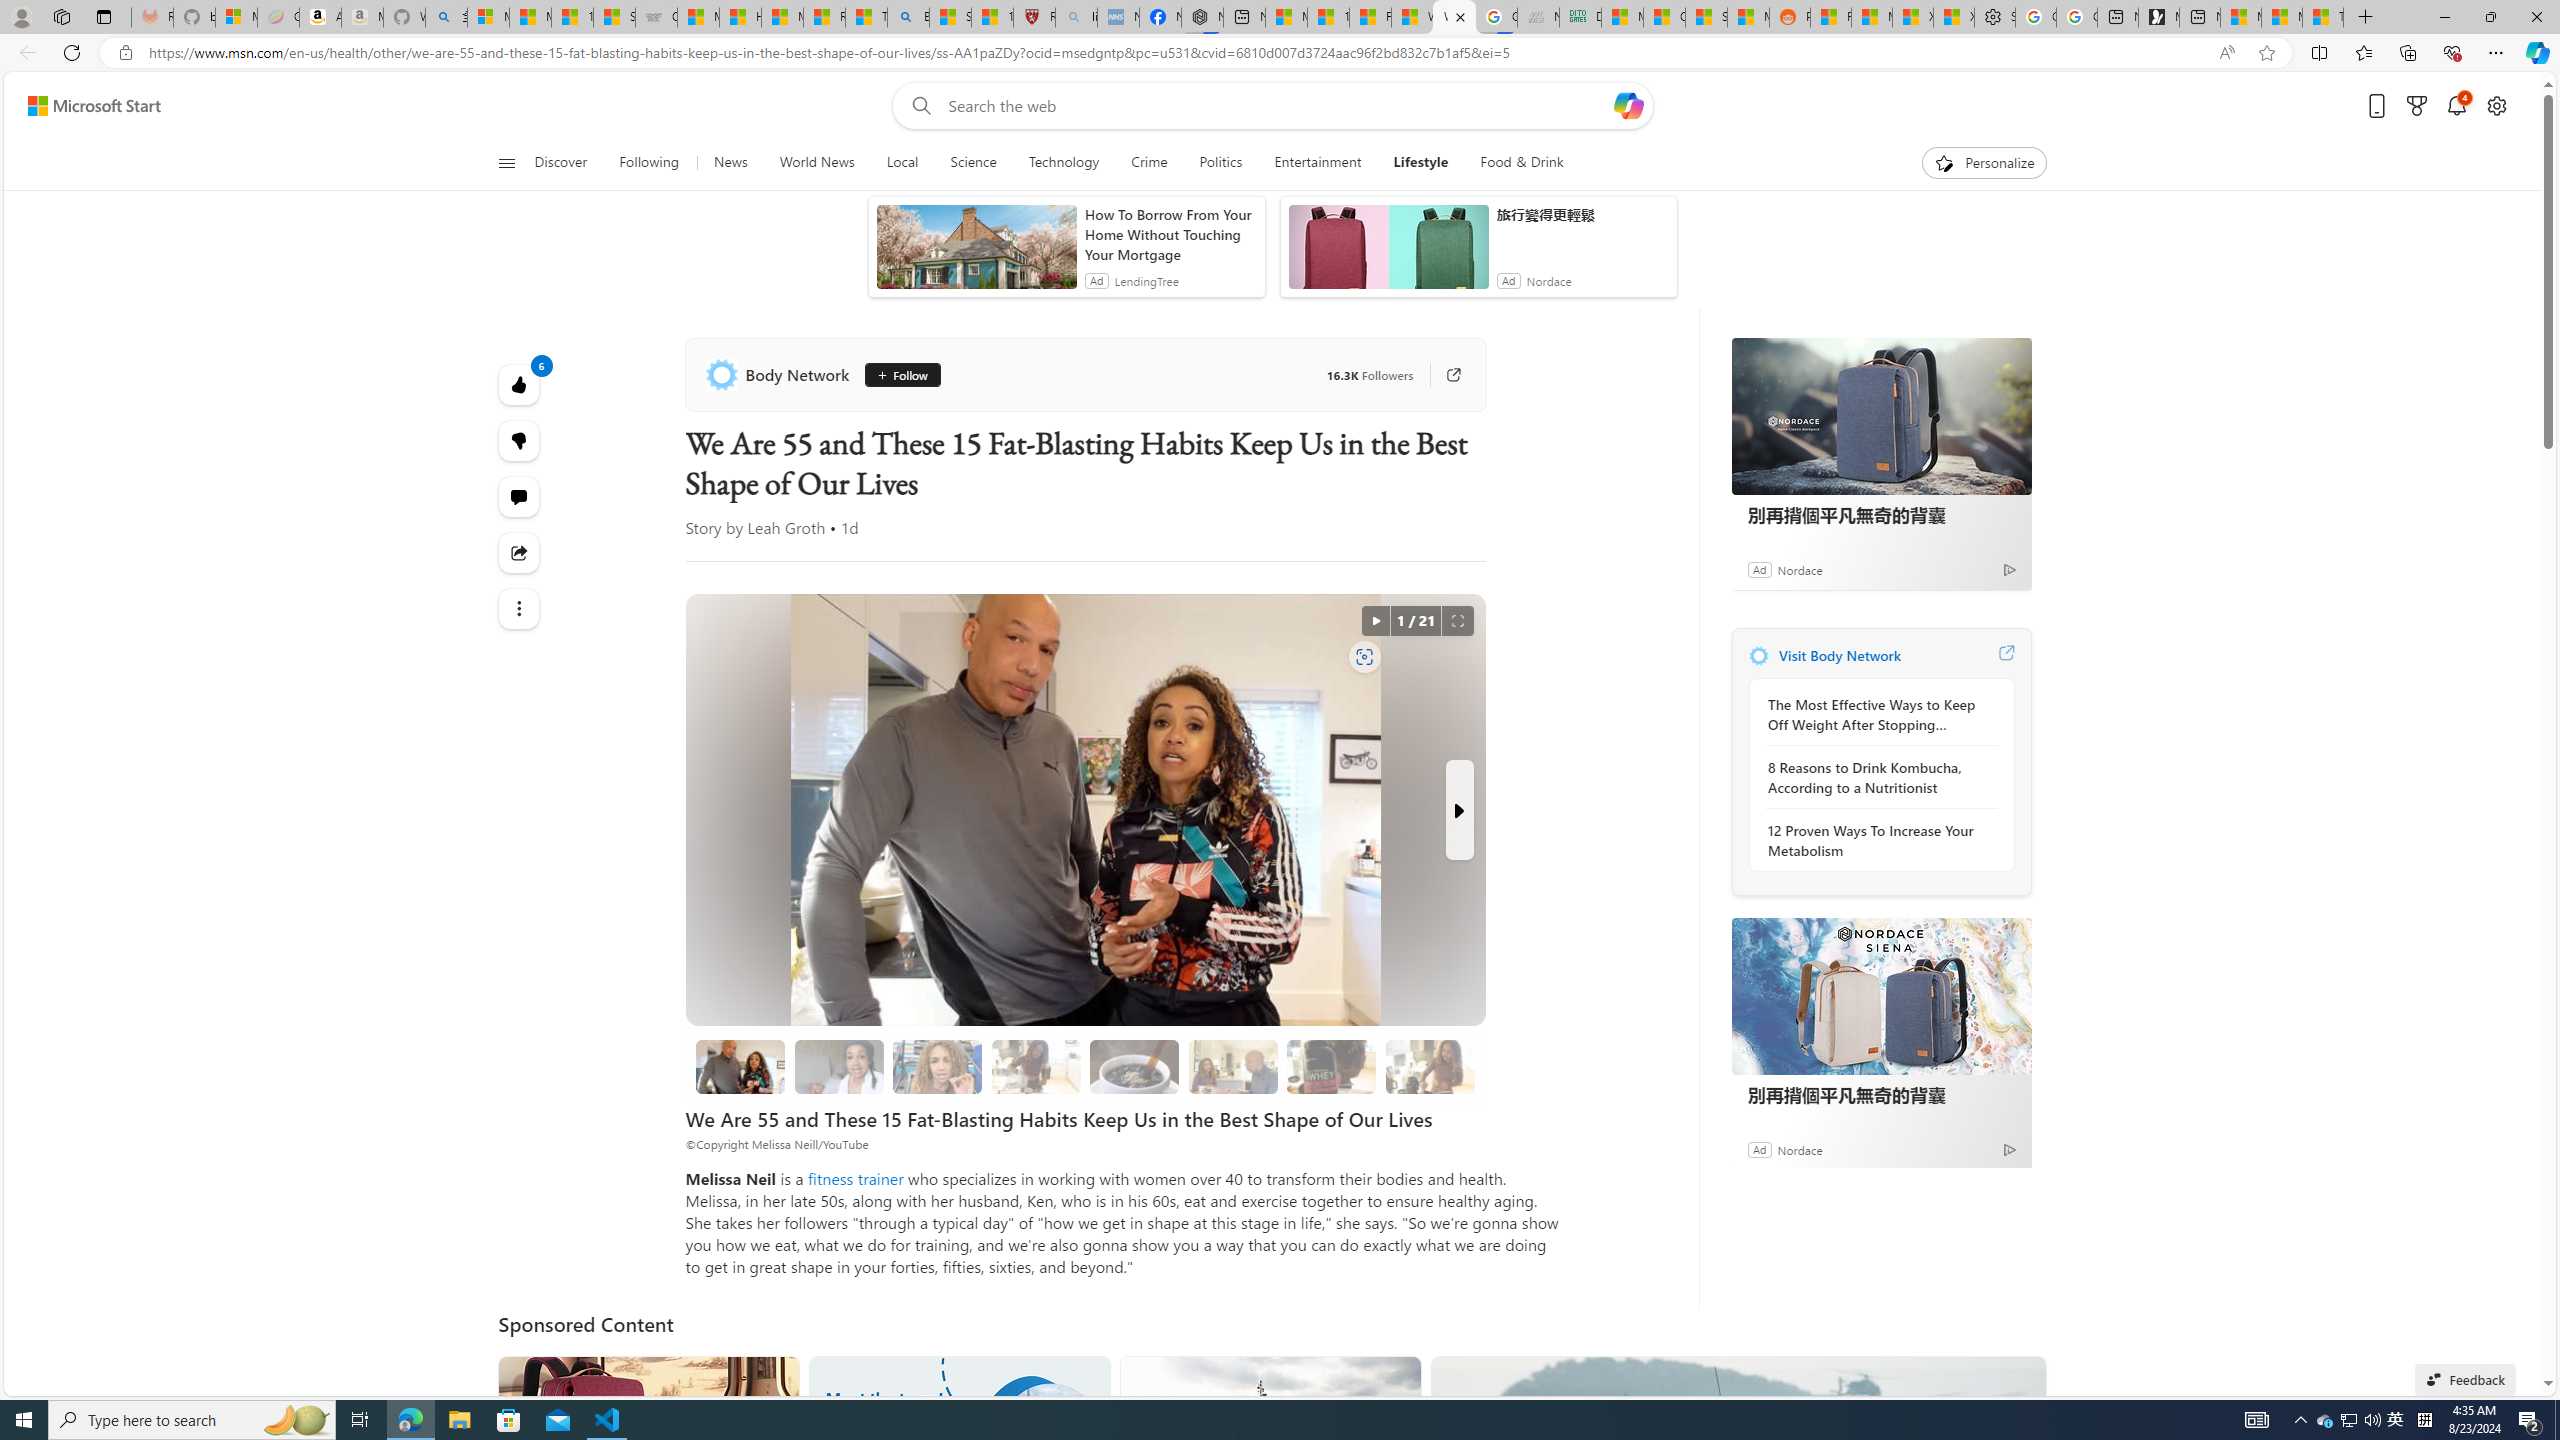  Describe the element at coordinates (1035, 1066) in the screenshot. I see `3 They Drink Lemon Tea` at that location.